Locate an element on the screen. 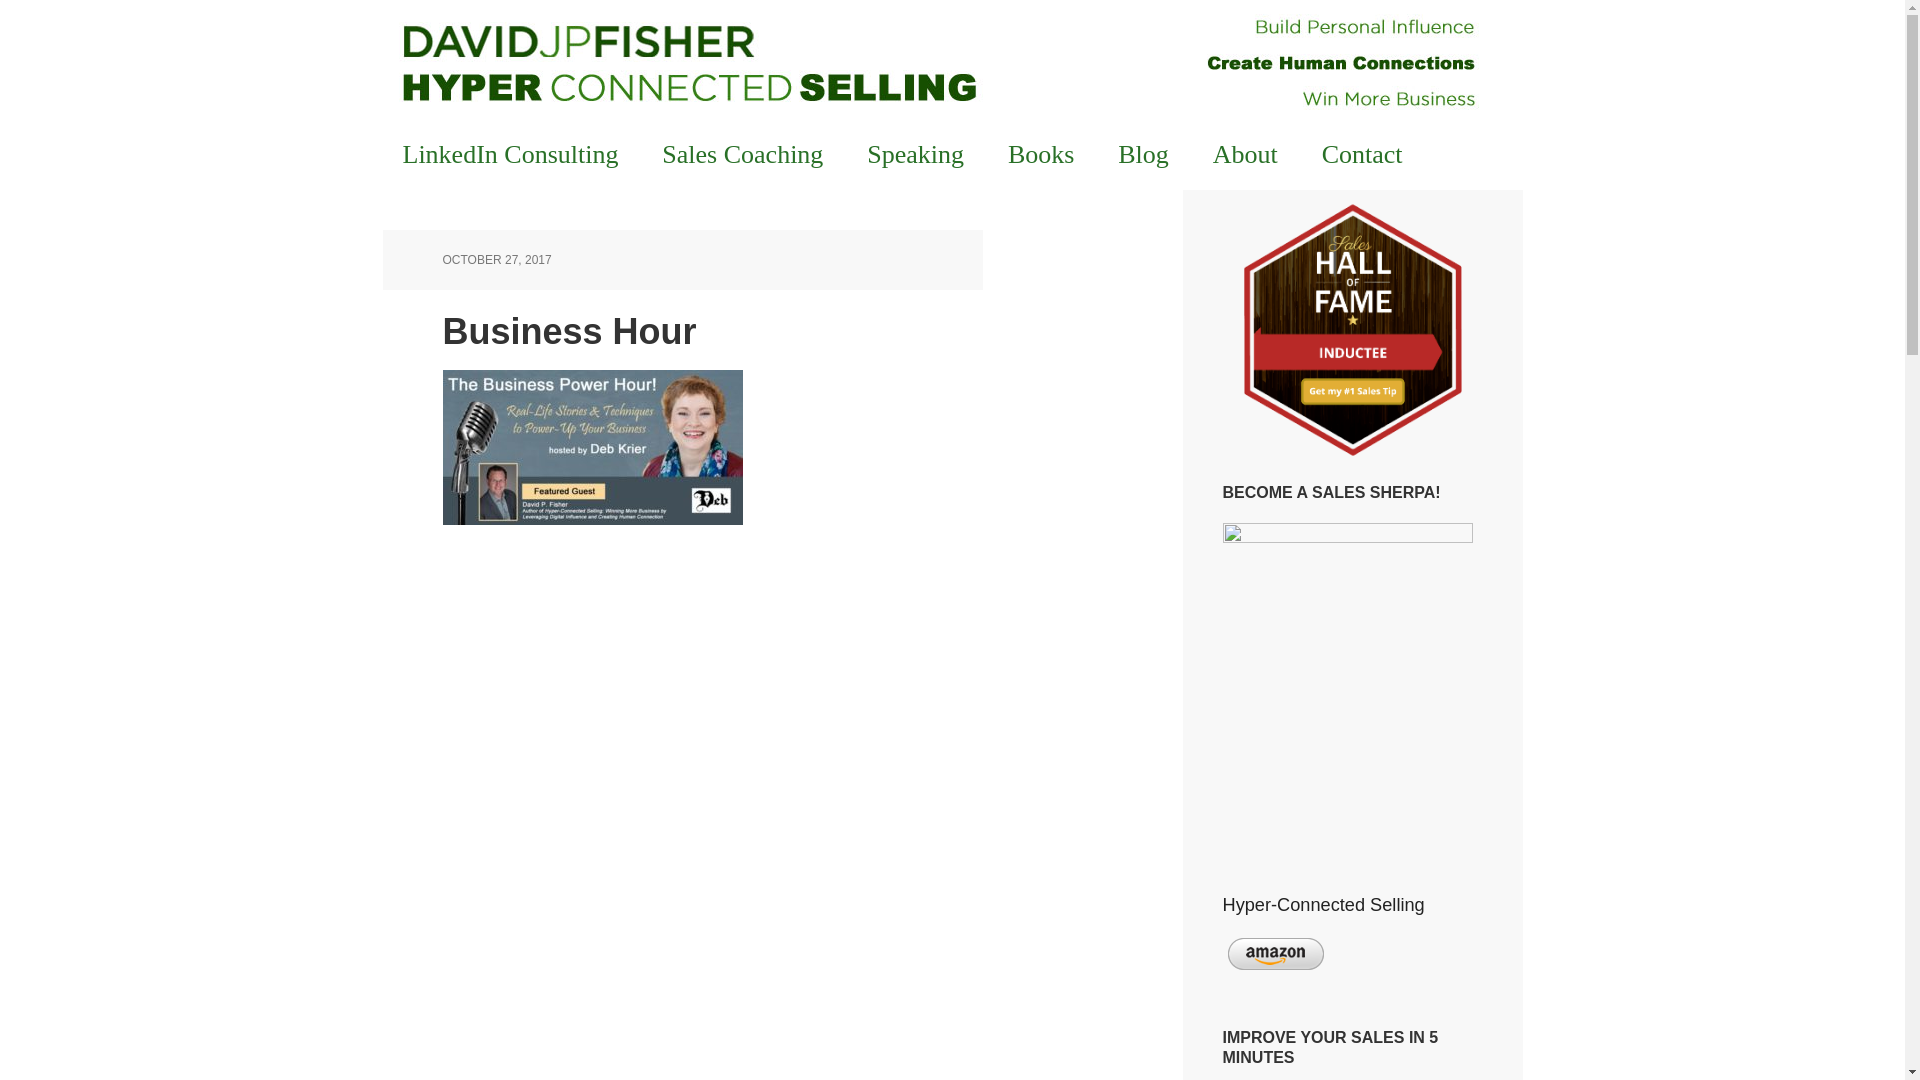  Sales Coaching is located at coordinates (742, 154).